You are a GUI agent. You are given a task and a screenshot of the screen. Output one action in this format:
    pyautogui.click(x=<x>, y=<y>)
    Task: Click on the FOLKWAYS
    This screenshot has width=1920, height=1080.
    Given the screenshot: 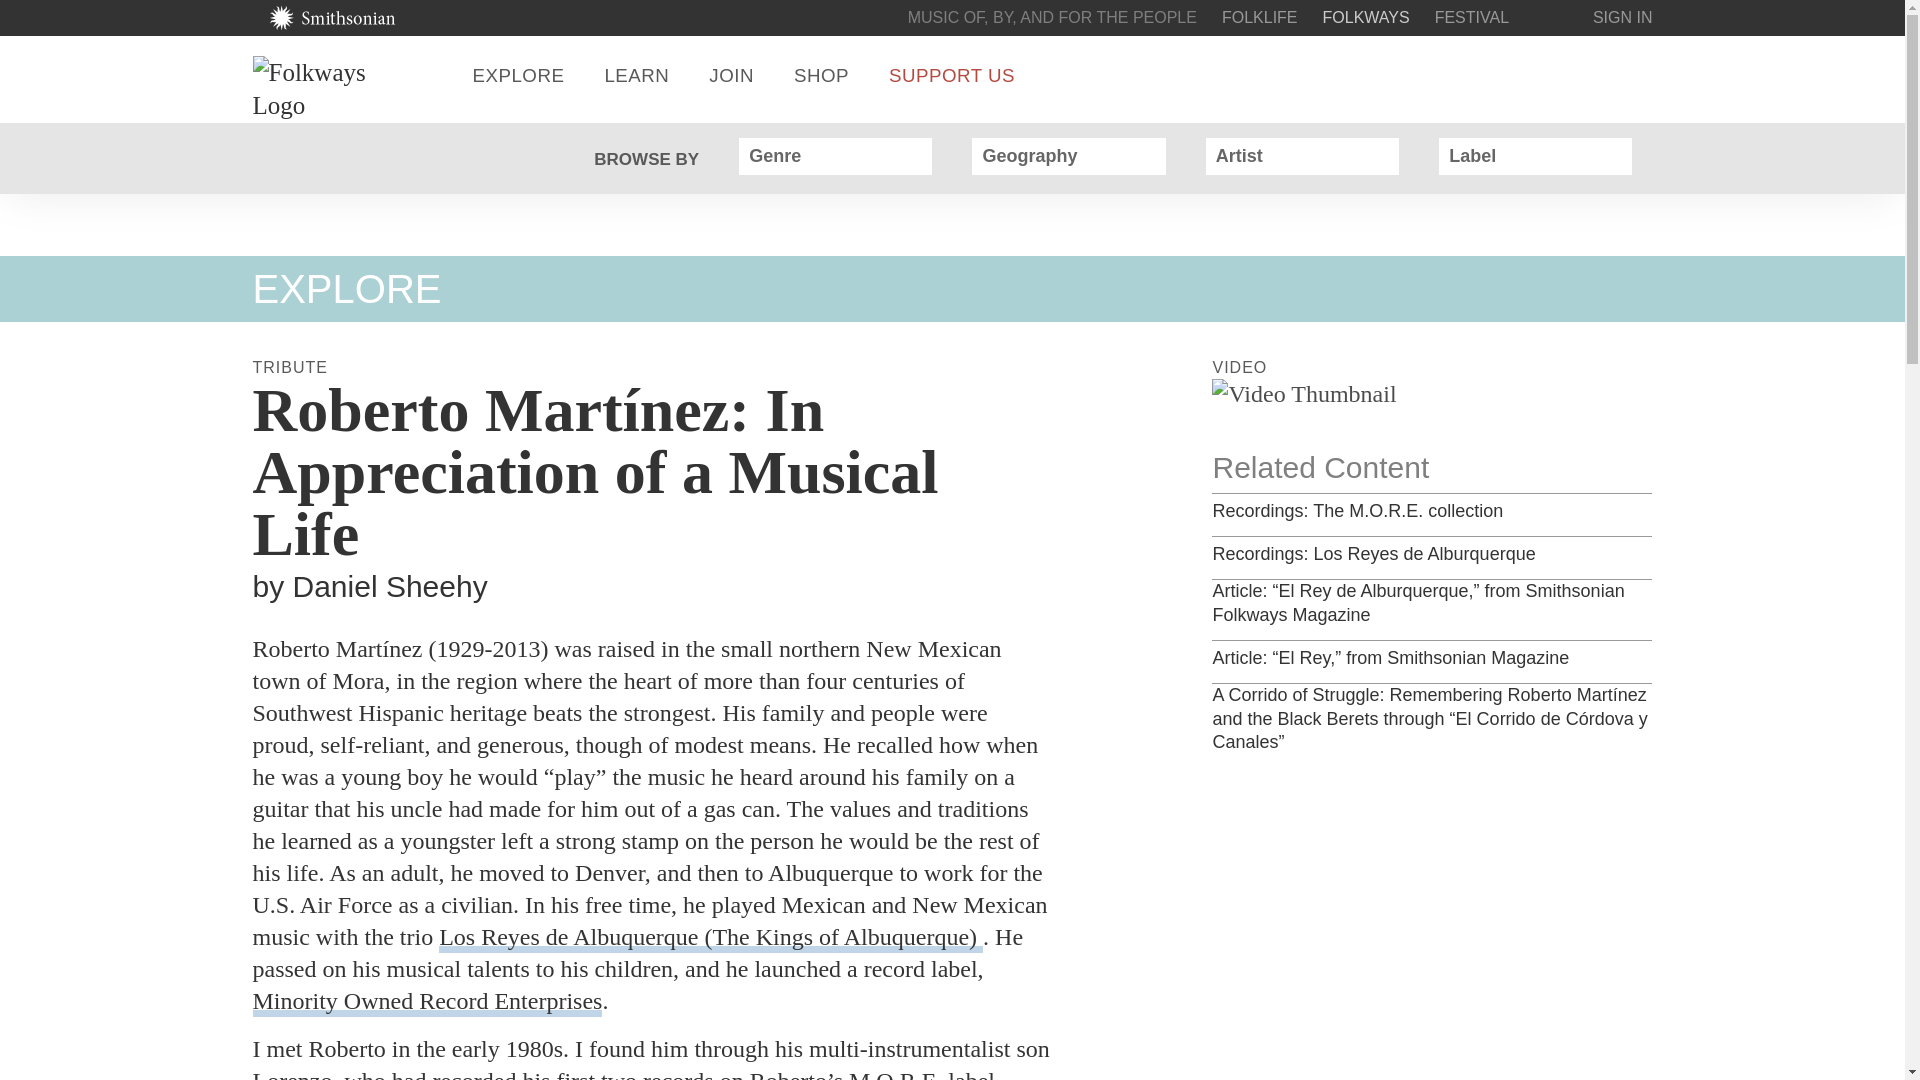 What is the action you would take?
    pyautogui.click(x=1366, y=16)
    